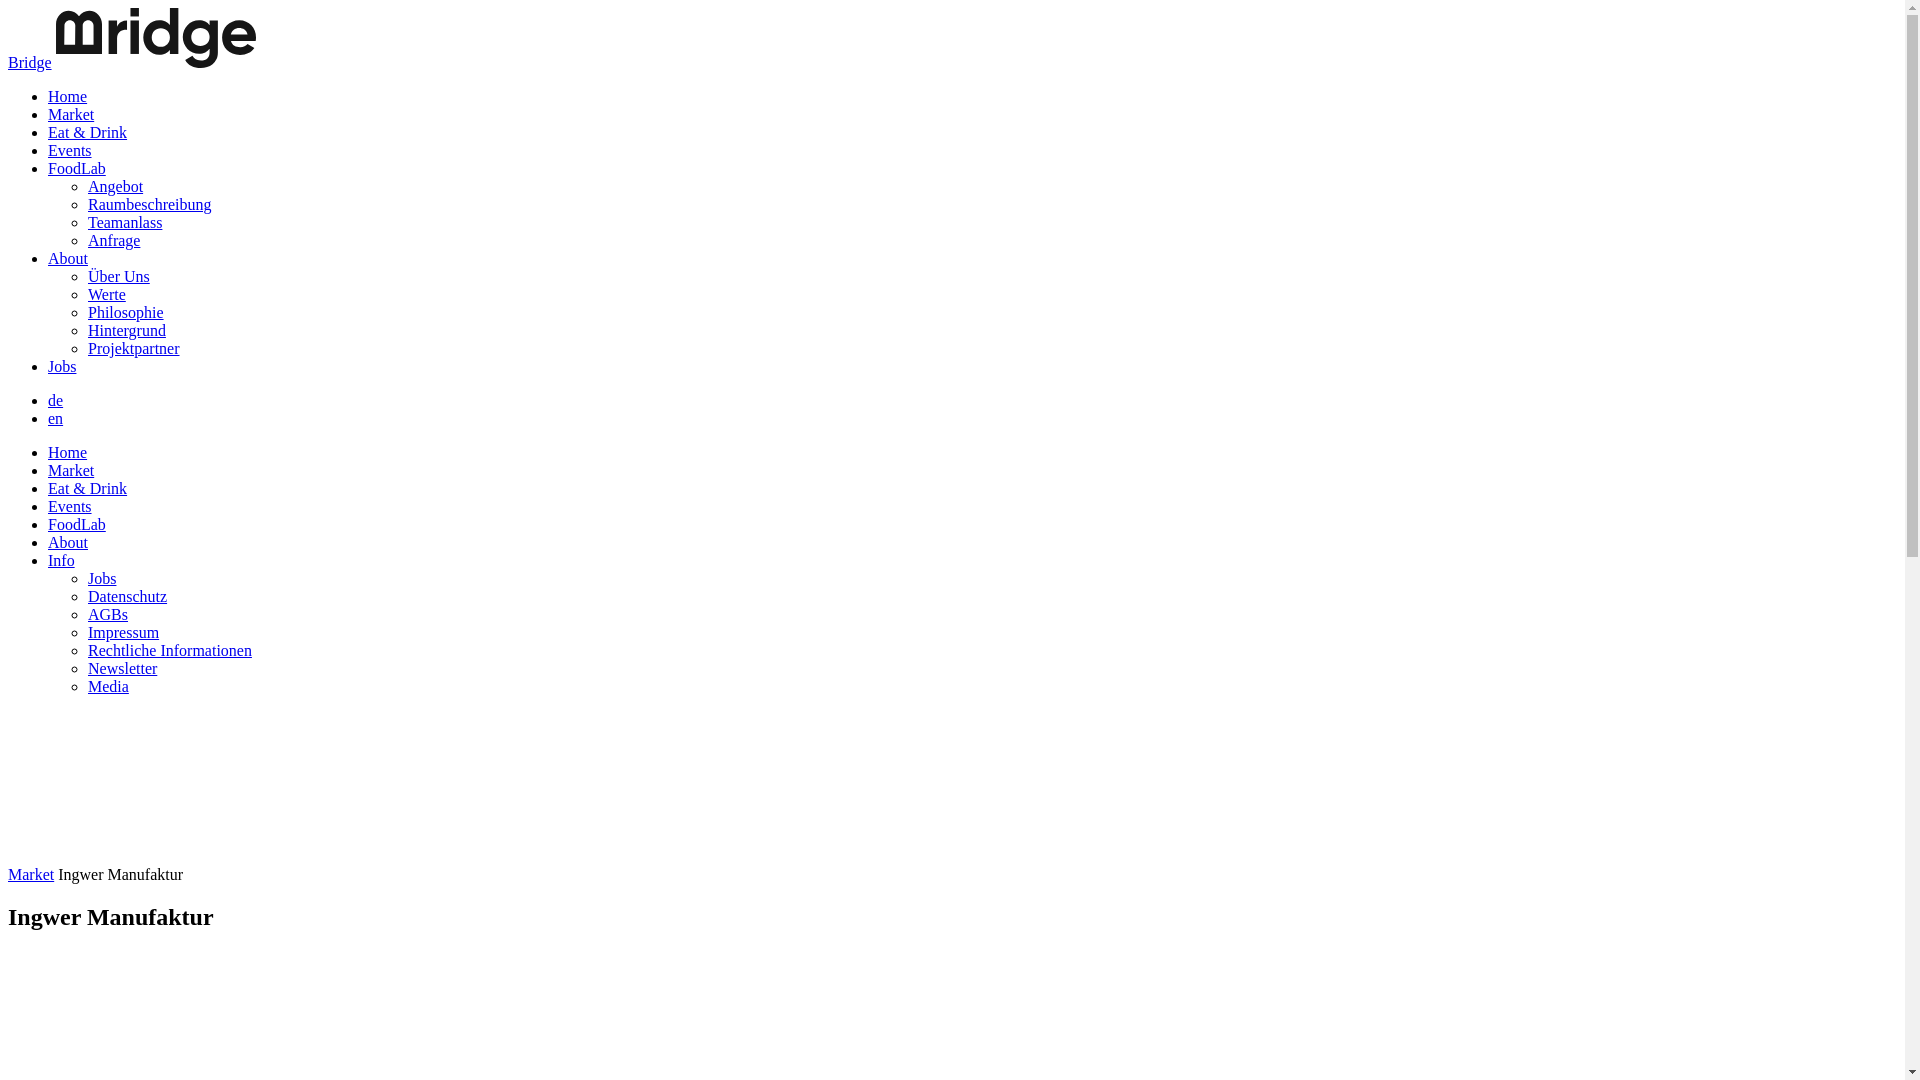 Image resolution: width=1920 pixels, height=1080 pixels. What do you see at coordinates (68, 452) in the screenshot?
I see `Home` at bounding box center [68, 452].